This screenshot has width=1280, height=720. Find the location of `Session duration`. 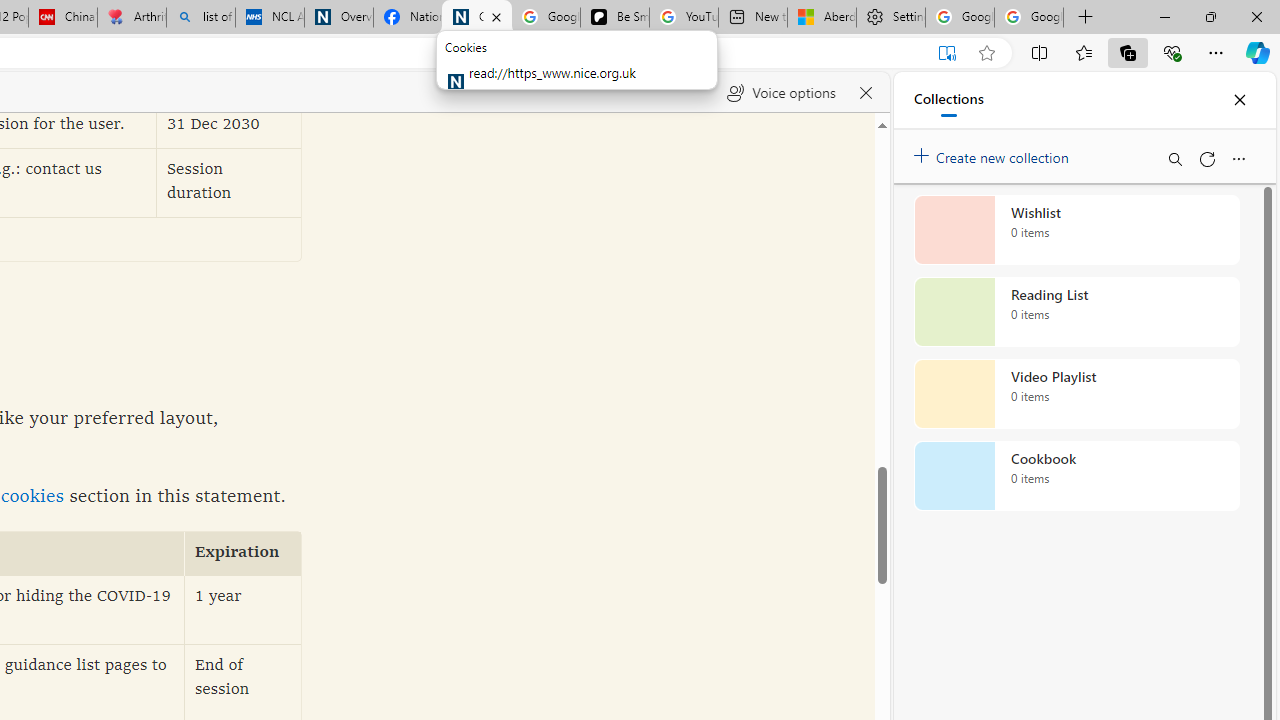

Session duration is located at coordinates (229, 182).